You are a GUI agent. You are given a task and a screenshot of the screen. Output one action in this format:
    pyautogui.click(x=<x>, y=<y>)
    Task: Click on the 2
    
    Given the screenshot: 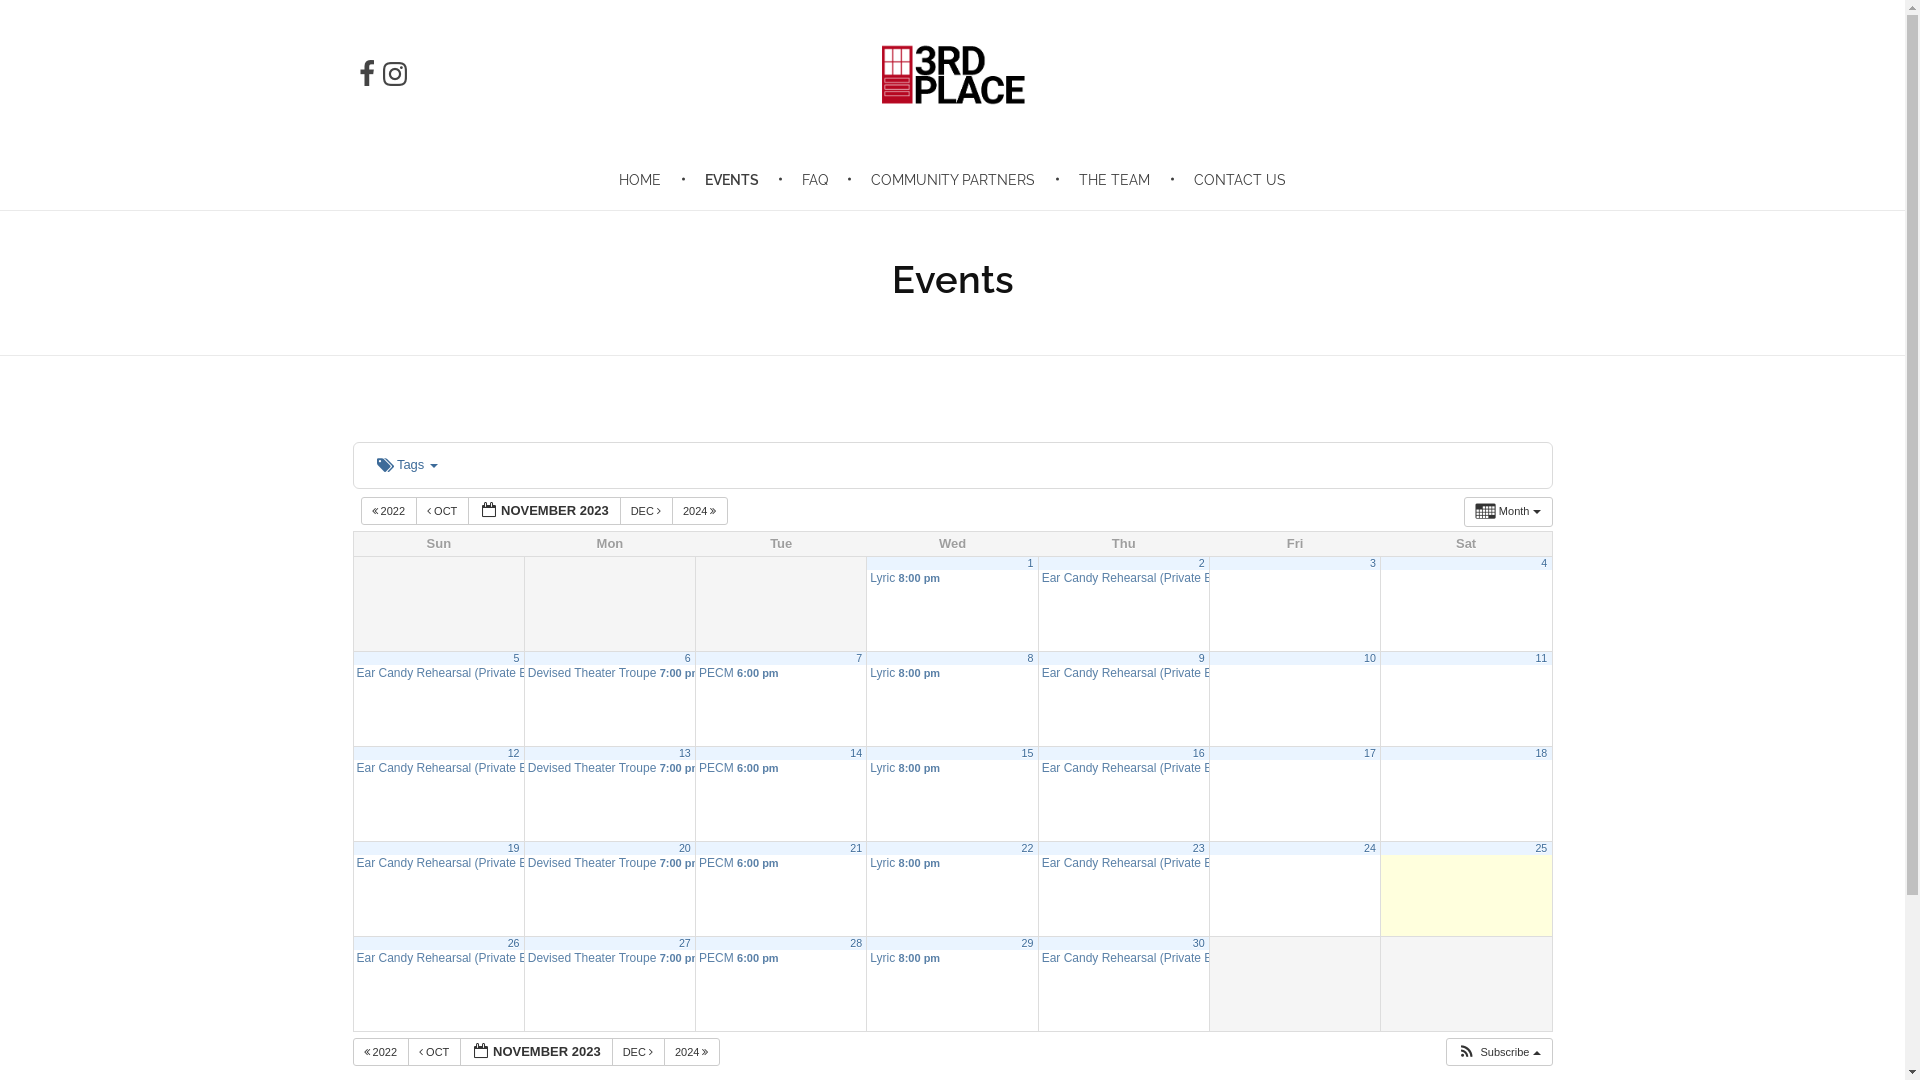 What is the action you would take?
    pyautogui.click(x=1202, y=563)
    